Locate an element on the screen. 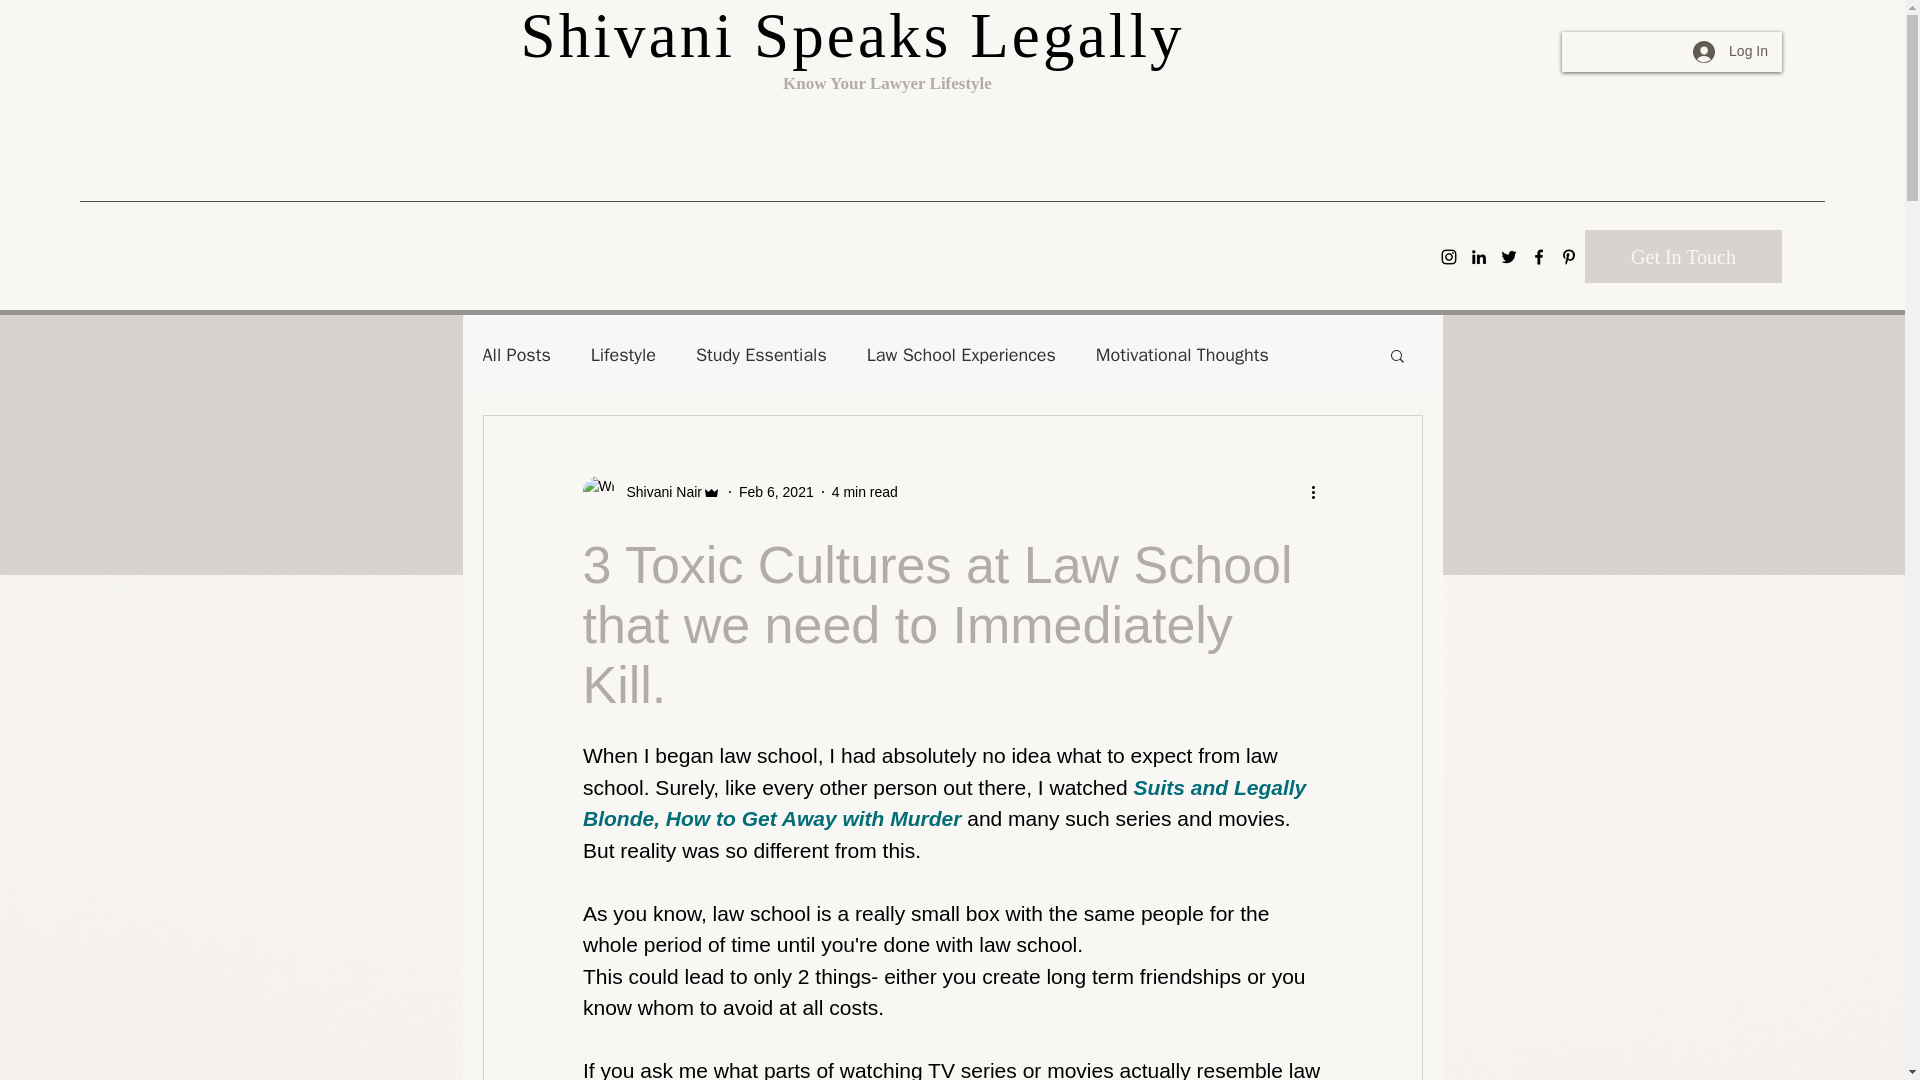  Motivational Thoughts is located at coordinates (1182, 355).